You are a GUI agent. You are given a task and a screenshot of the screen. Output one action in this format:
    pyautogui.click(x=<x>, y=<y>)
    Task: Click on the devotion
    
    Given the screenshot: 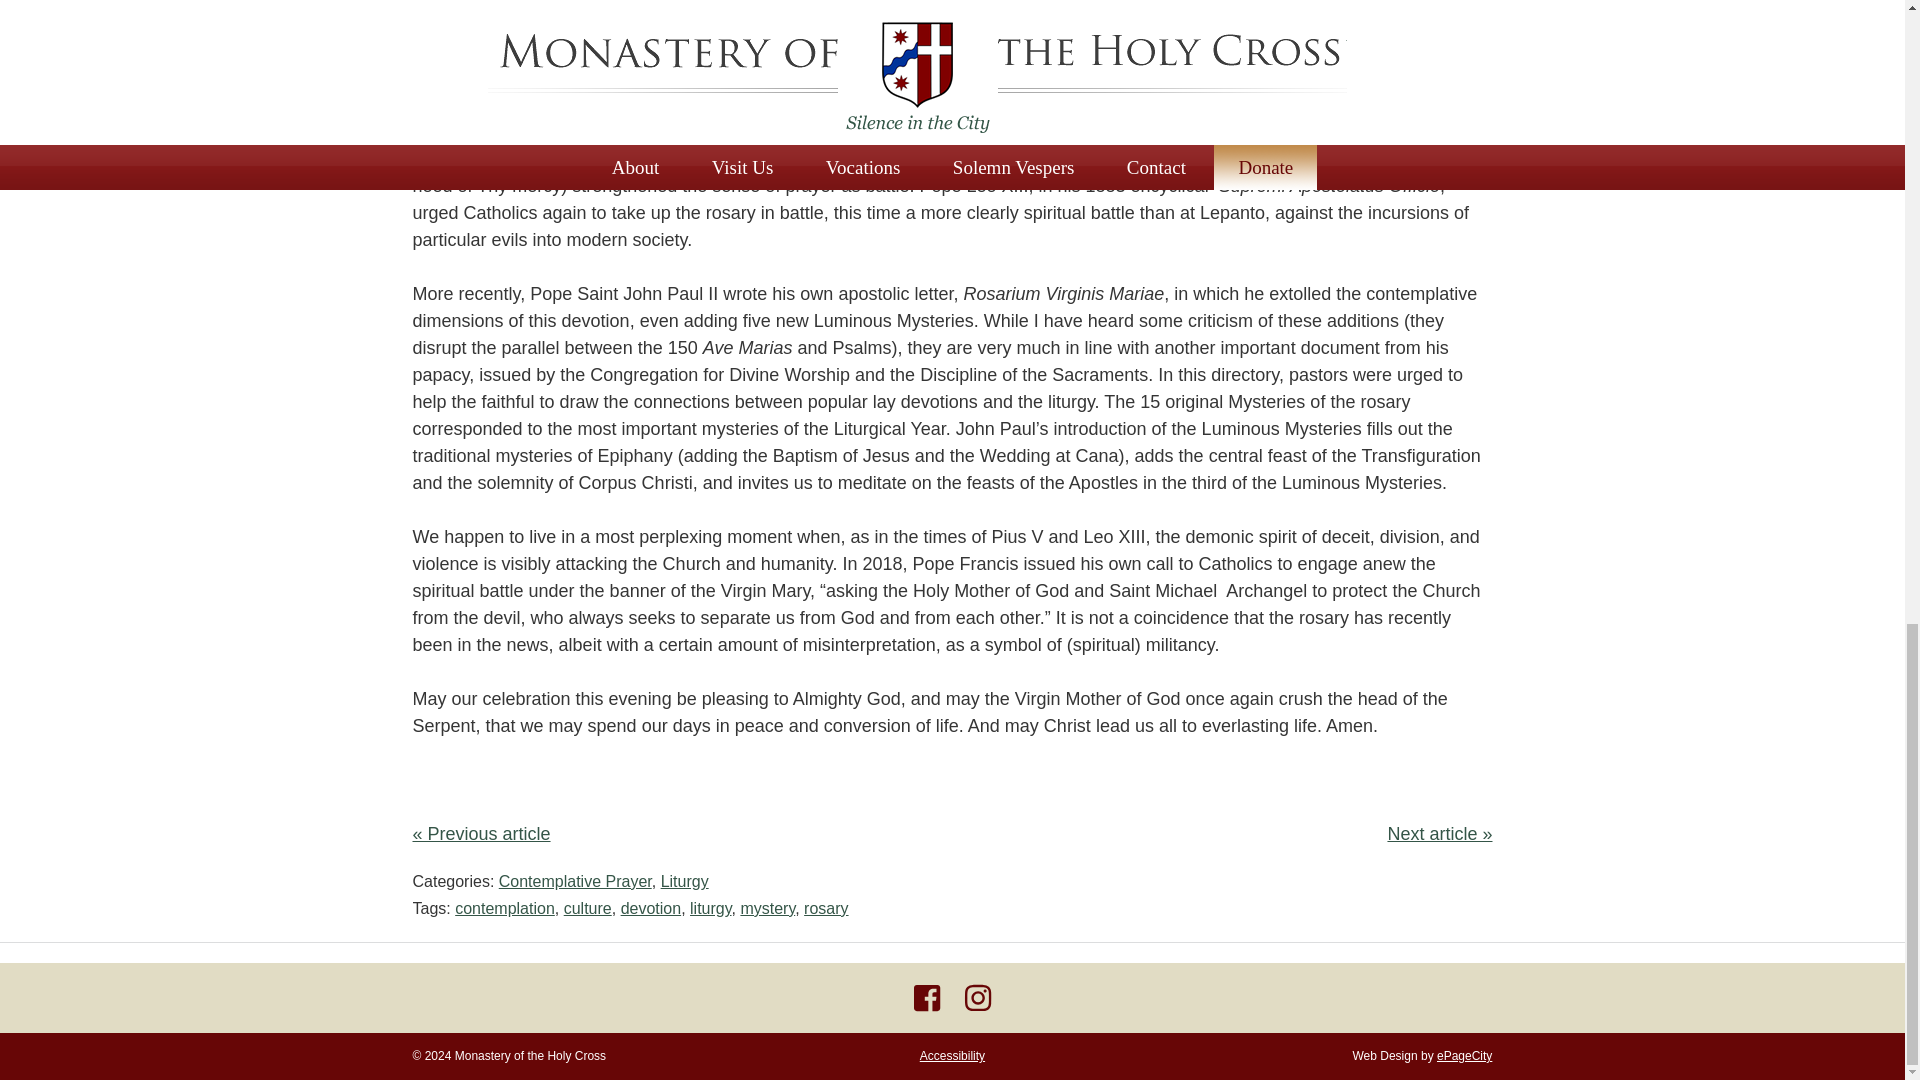 What is the action you would take?
    pyautogui.click(x=650, y=908)
    